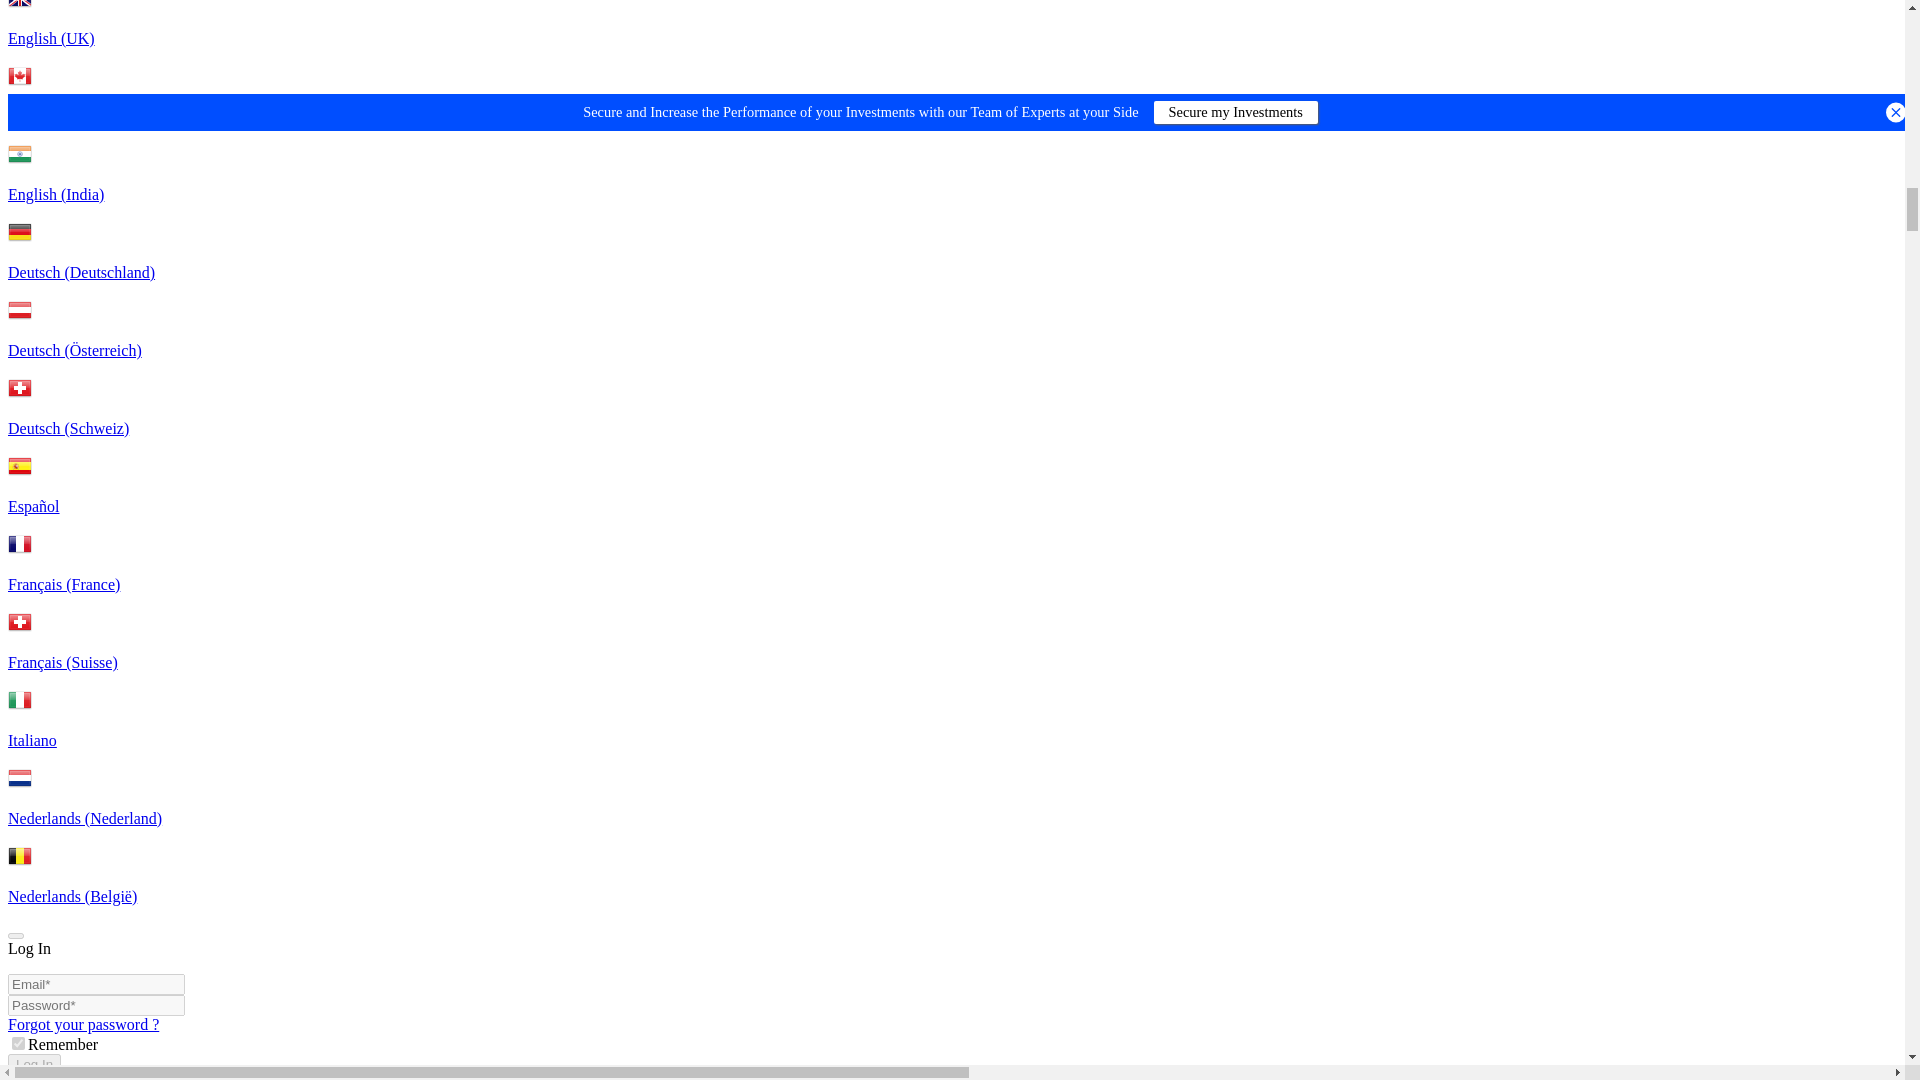  Describe the element at coordinates (952, 744) in the screenshot. I see `Italiano` at that location.